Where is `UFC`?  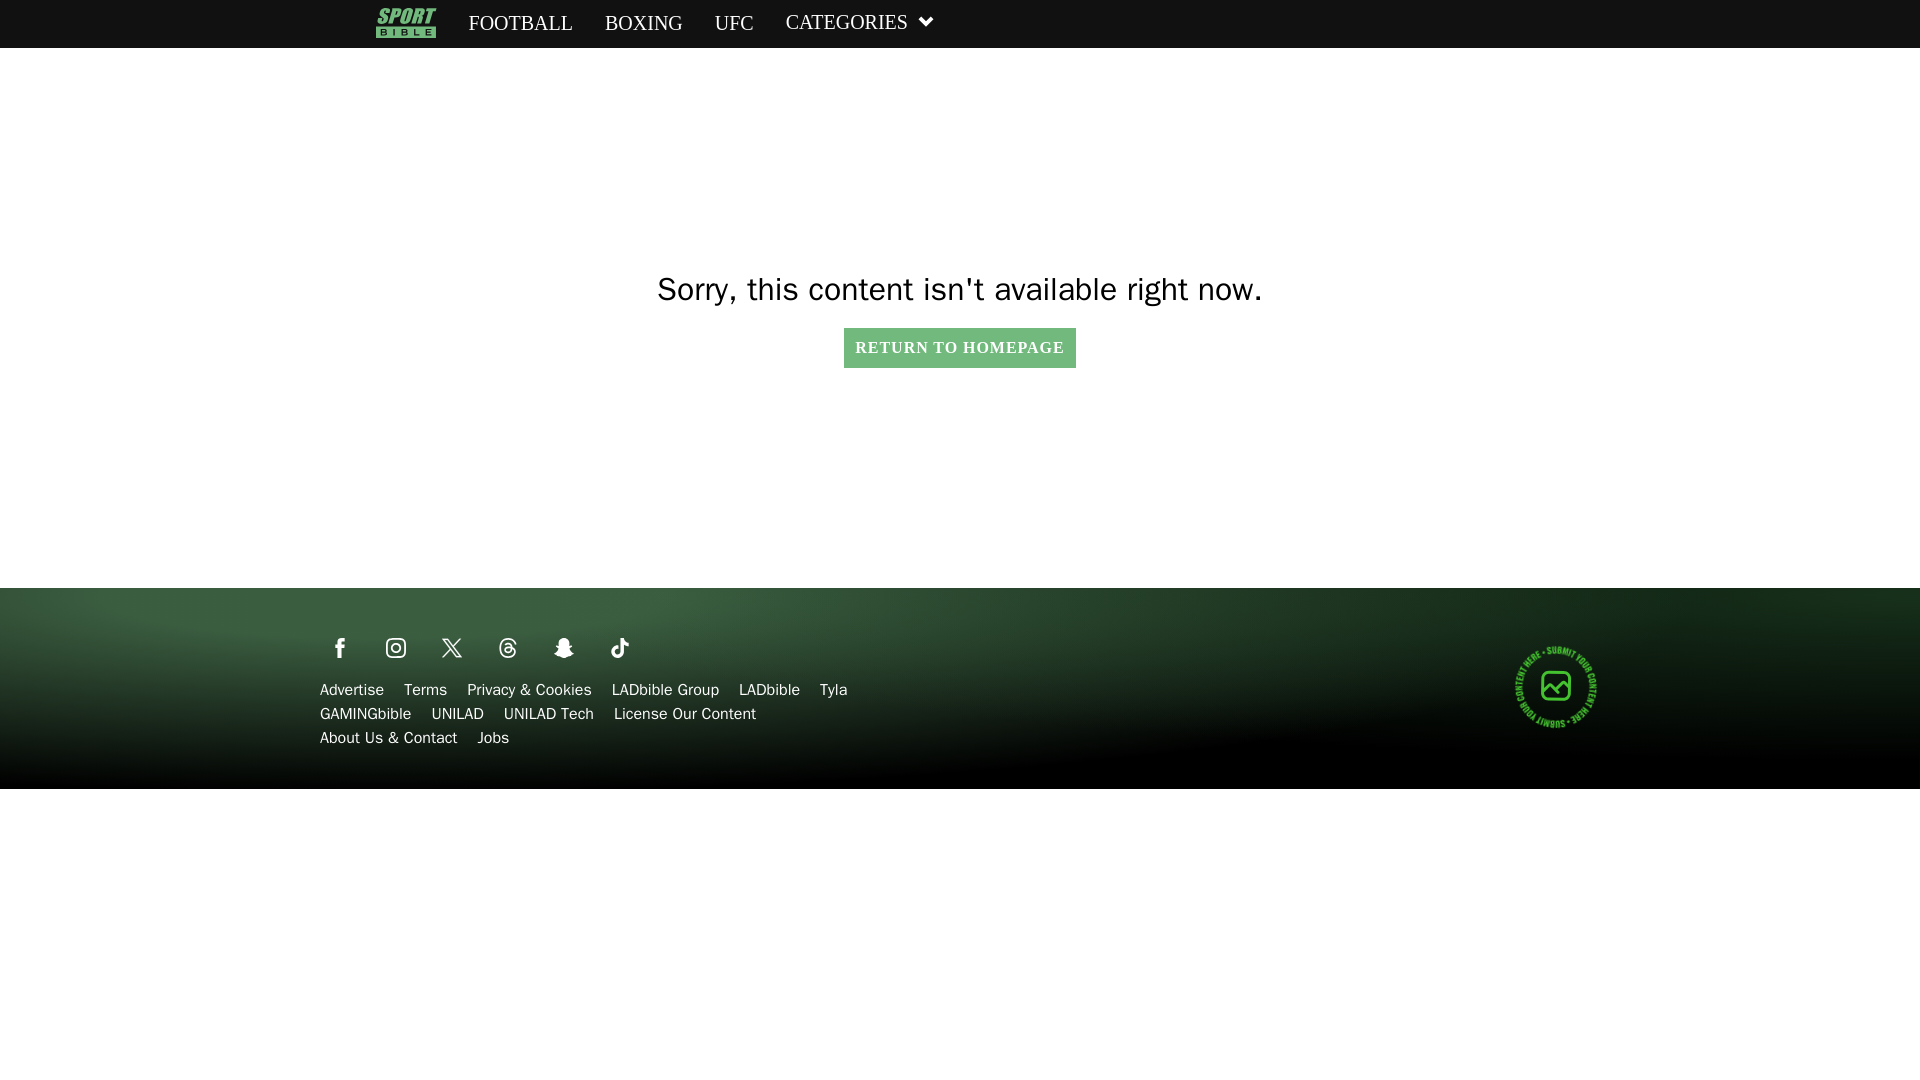 UFC is located at coordinates (734, 23).